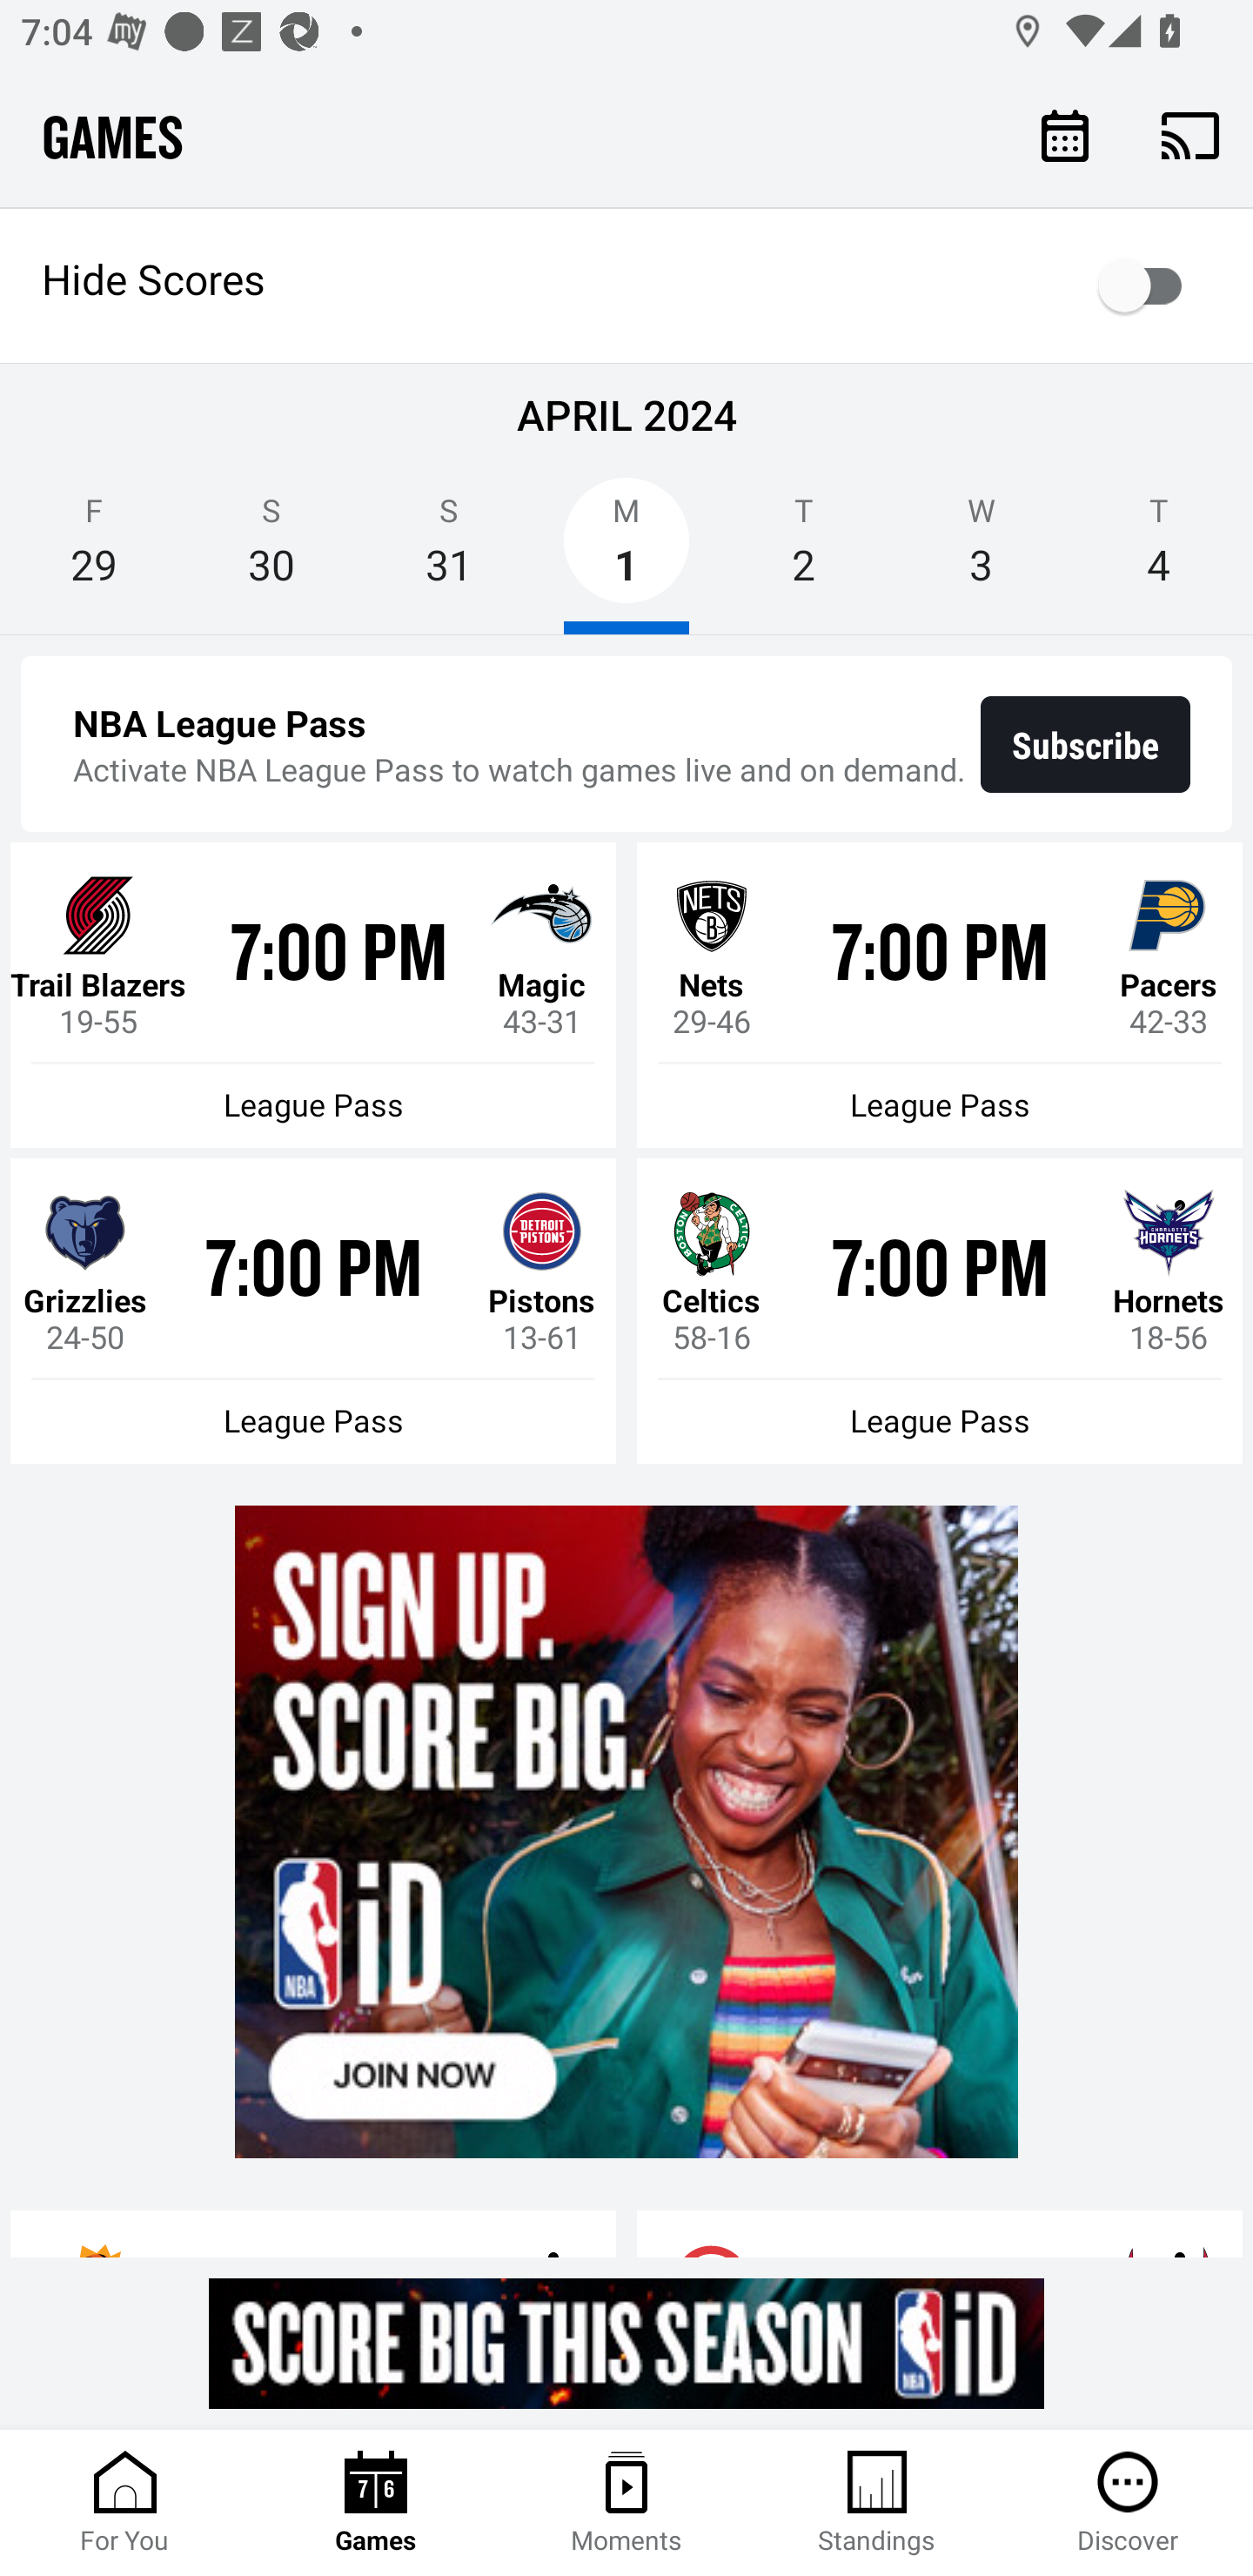 The height and width of the screenshot is (2576, 1253). What do you see at coordinates (313, 1311) in the screenshot?
I see `Grizzlies 24-50 7:00 PM Pistons 13-61 League Pass` at bounding box center [313, 1311].